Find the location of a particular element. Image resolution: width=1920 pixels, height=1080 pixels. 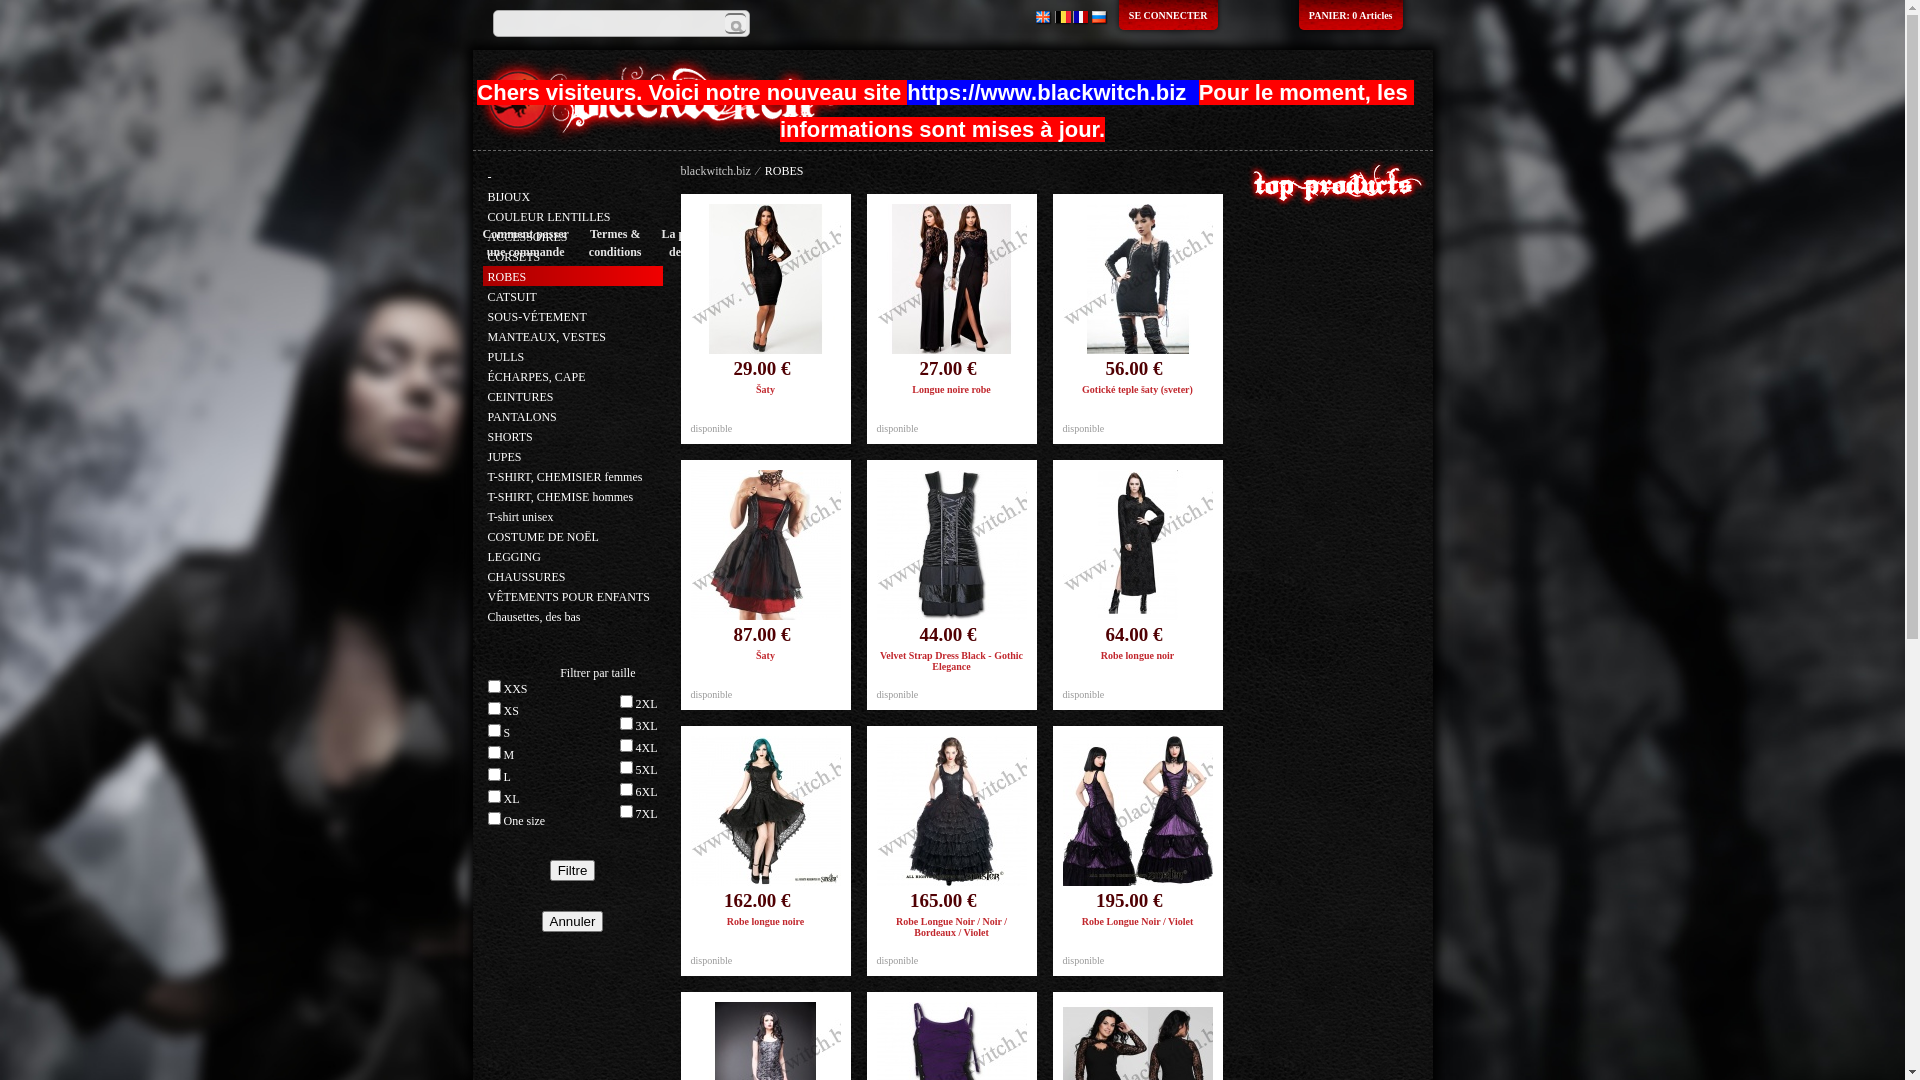

Annuler is located at coordinates (573, 922).